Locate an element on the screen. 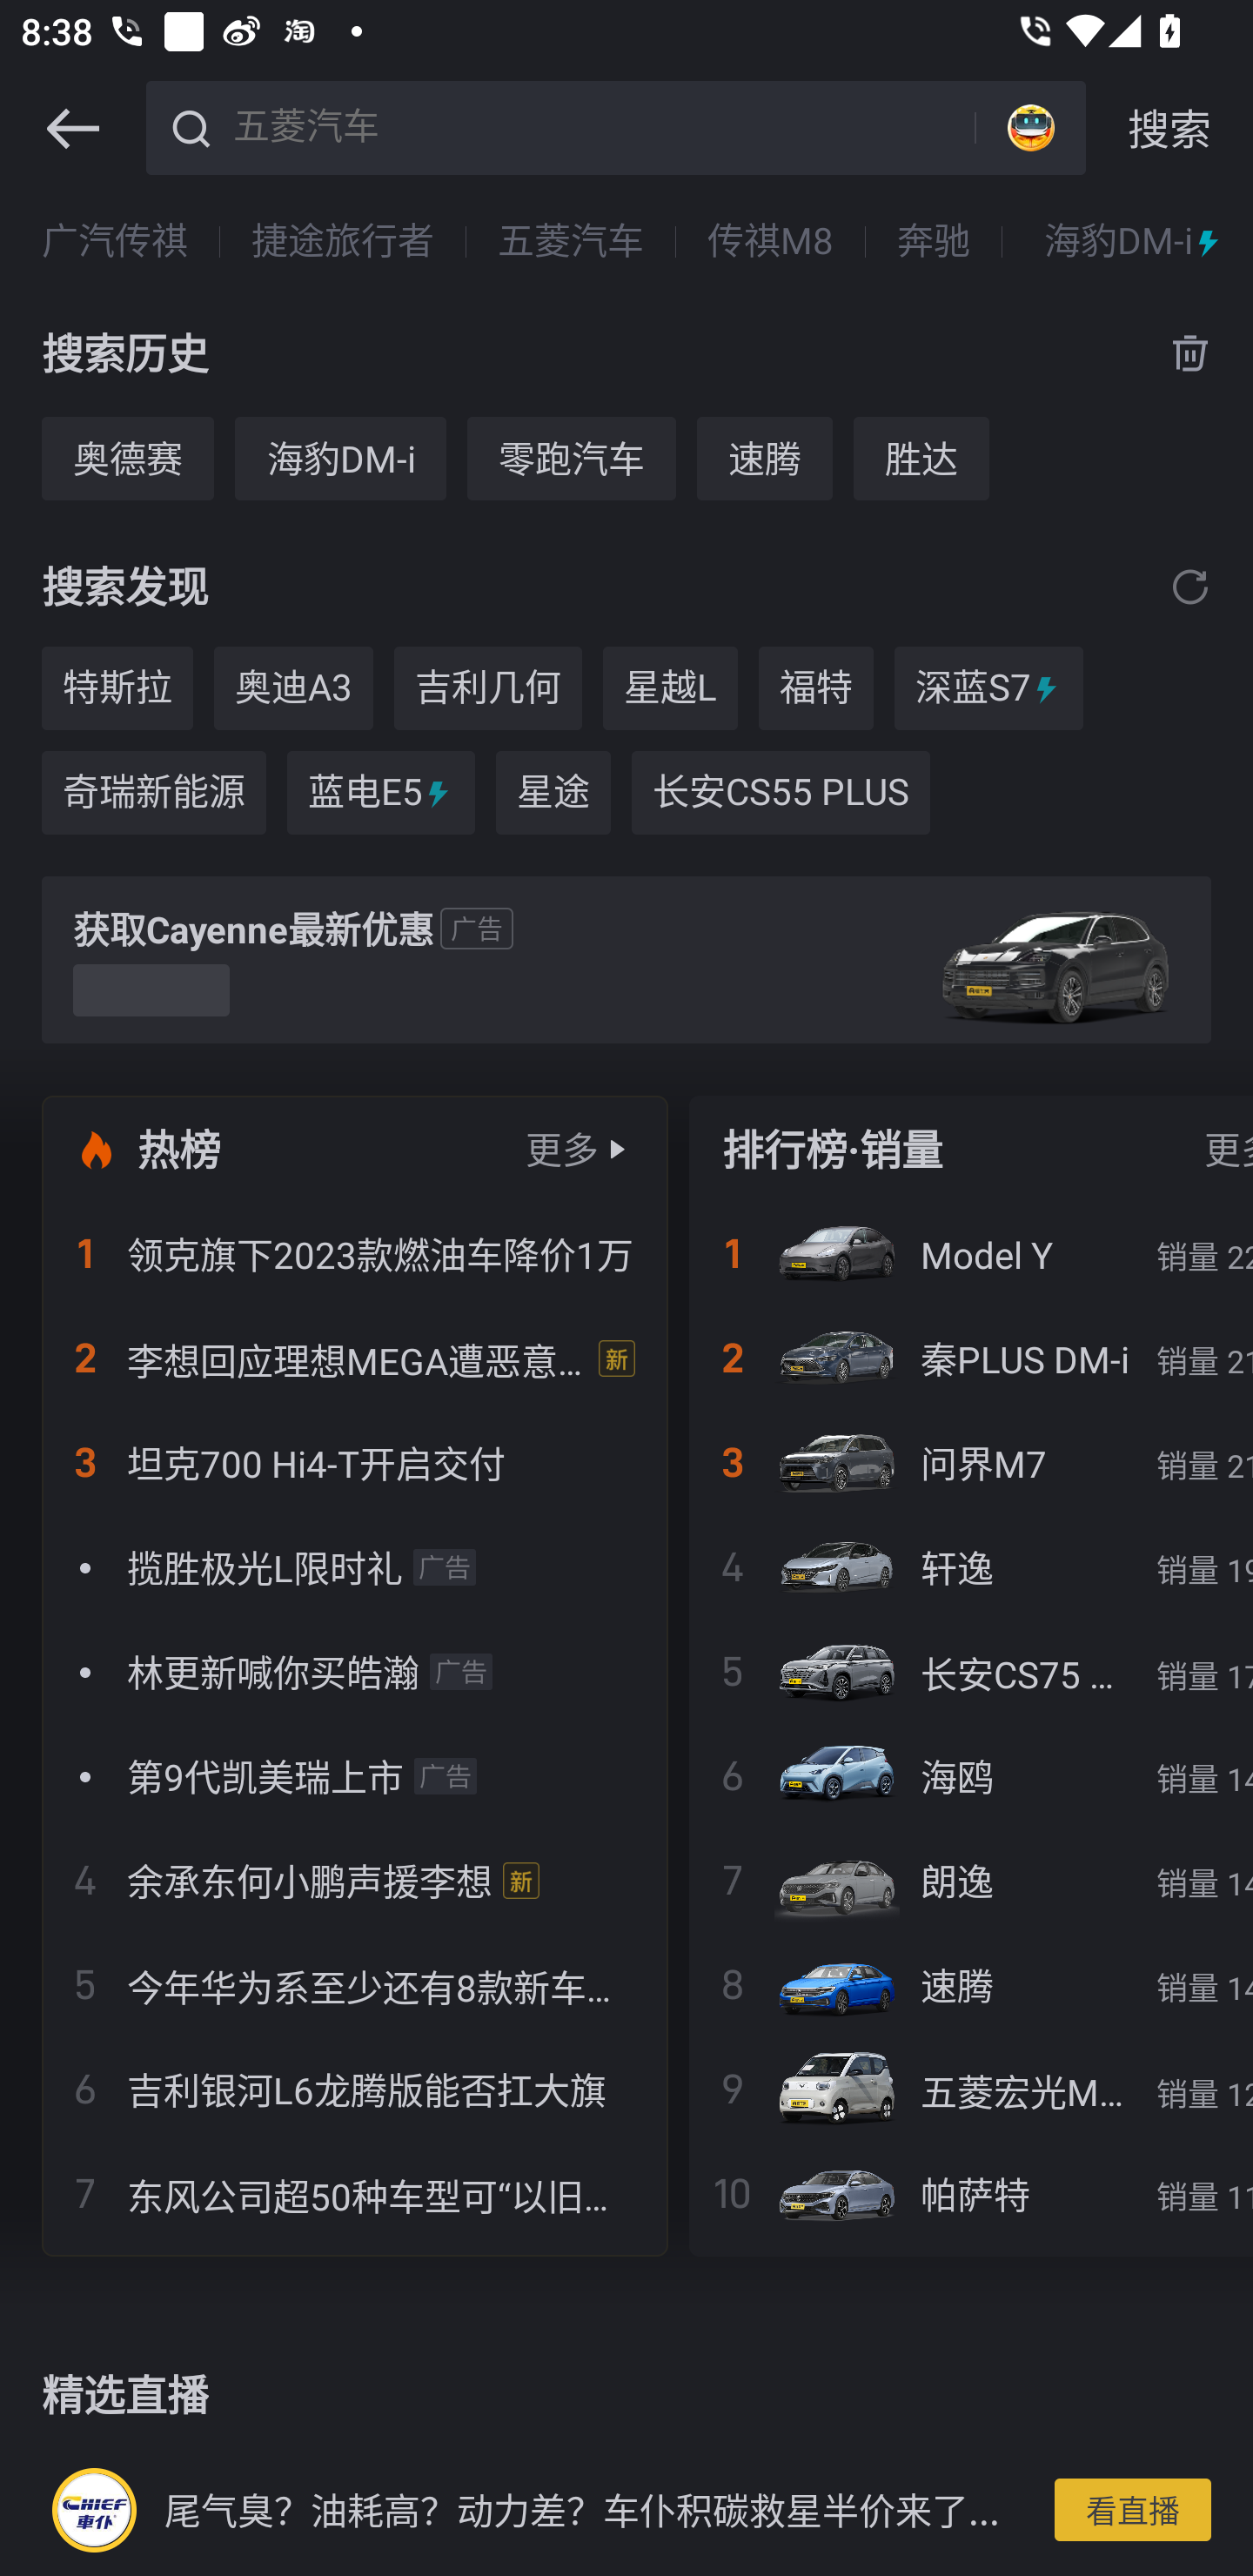 The image size is (1253, 2576). 揽胜极光L限时礼 is located at coordinates (355, 1566).